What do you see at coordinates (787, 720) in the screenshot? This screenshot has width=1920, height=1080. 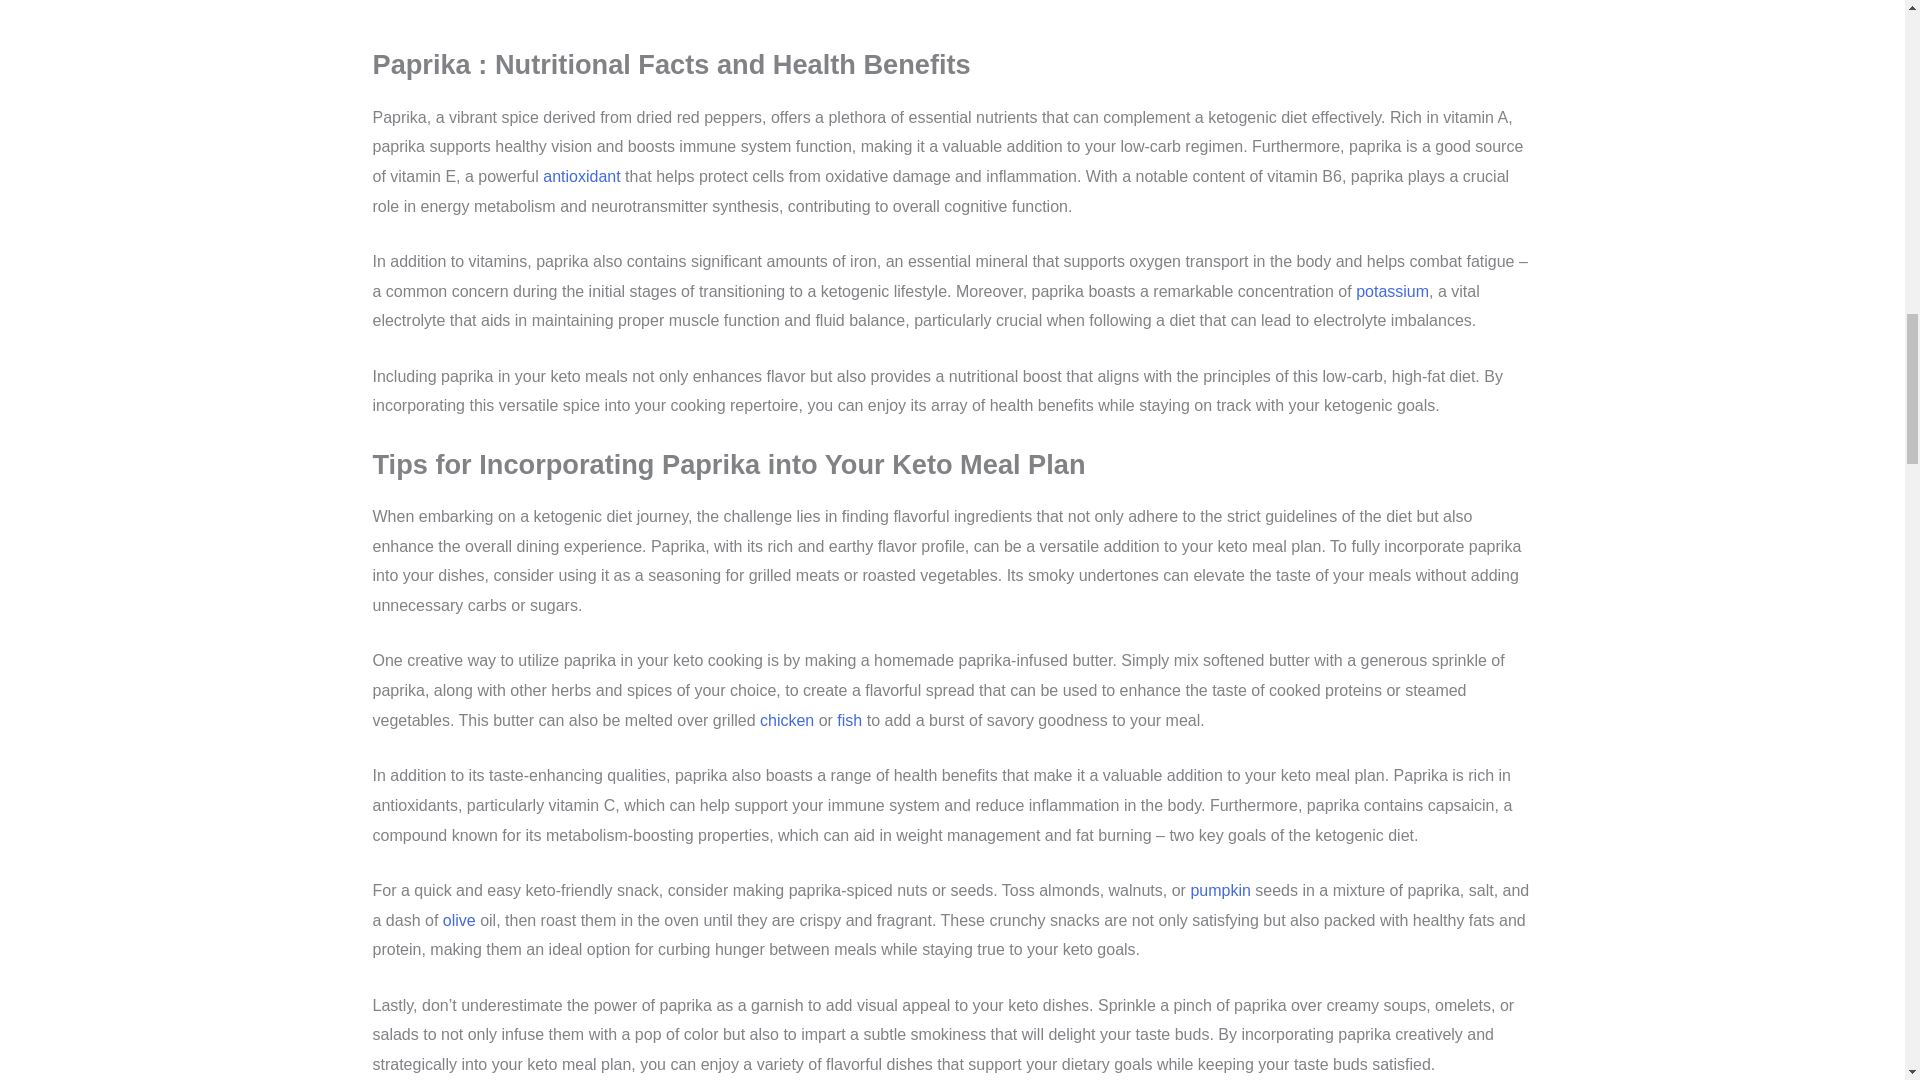 I see `chicken` at bounding box center [787, 720].